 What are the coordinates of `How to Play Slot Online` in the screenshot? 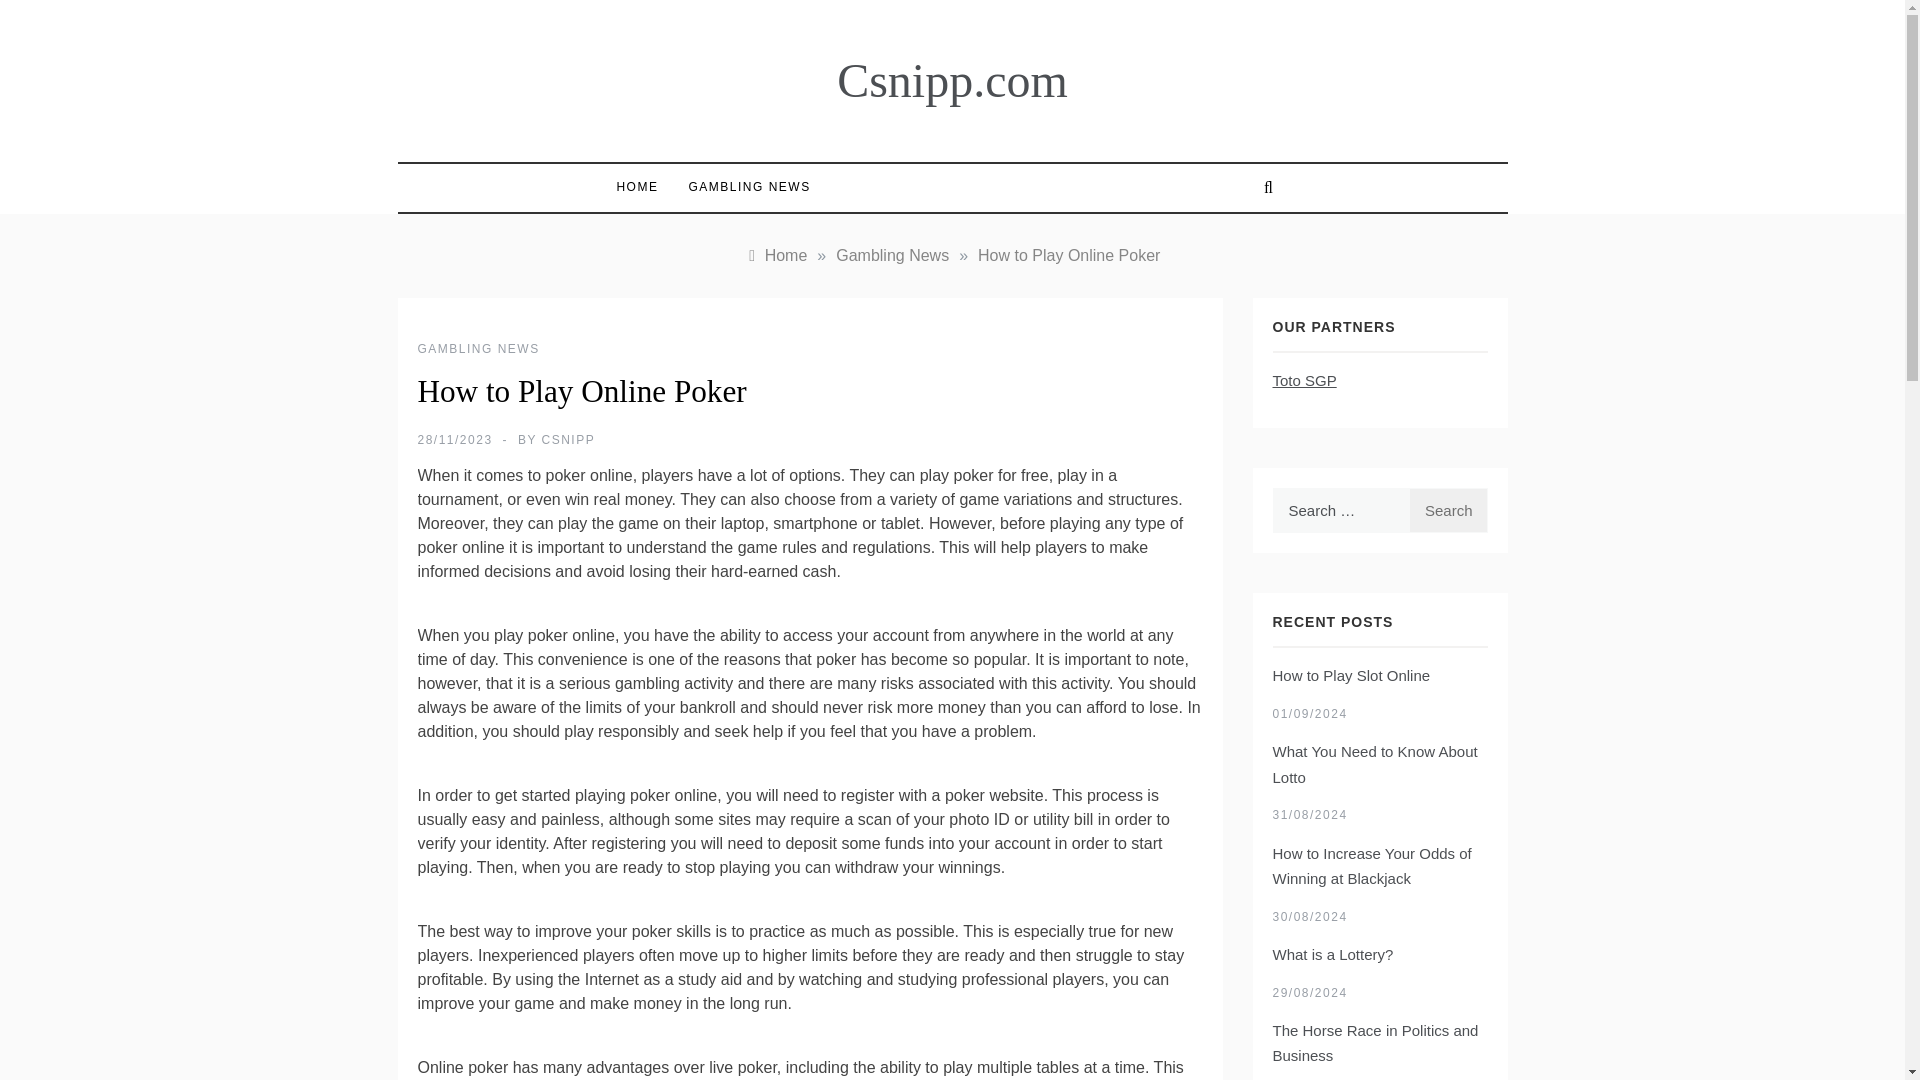 It's located at (1350, 675).